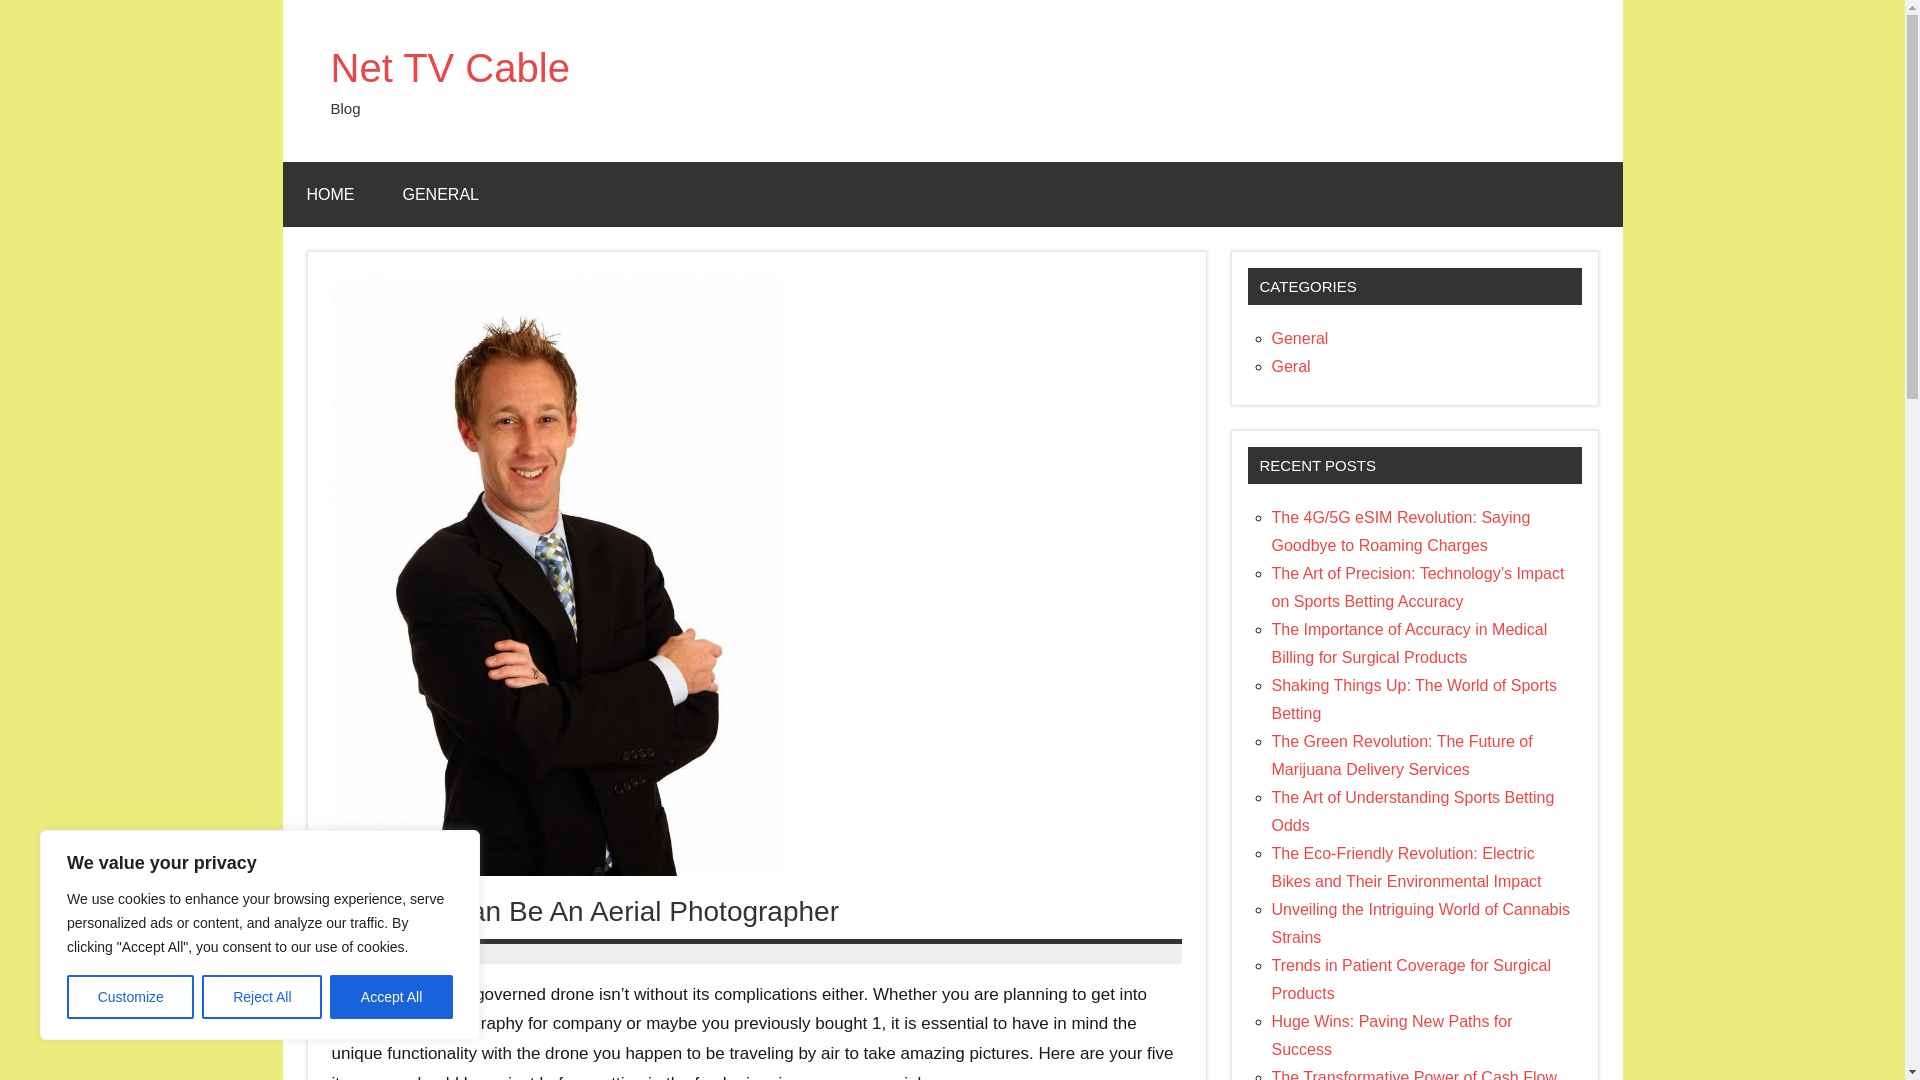 The height and width of the screenshot is (1080, 1920). Describe the element at coordinates (262, 997) in the screenshot. I see `Reject All` at that location.